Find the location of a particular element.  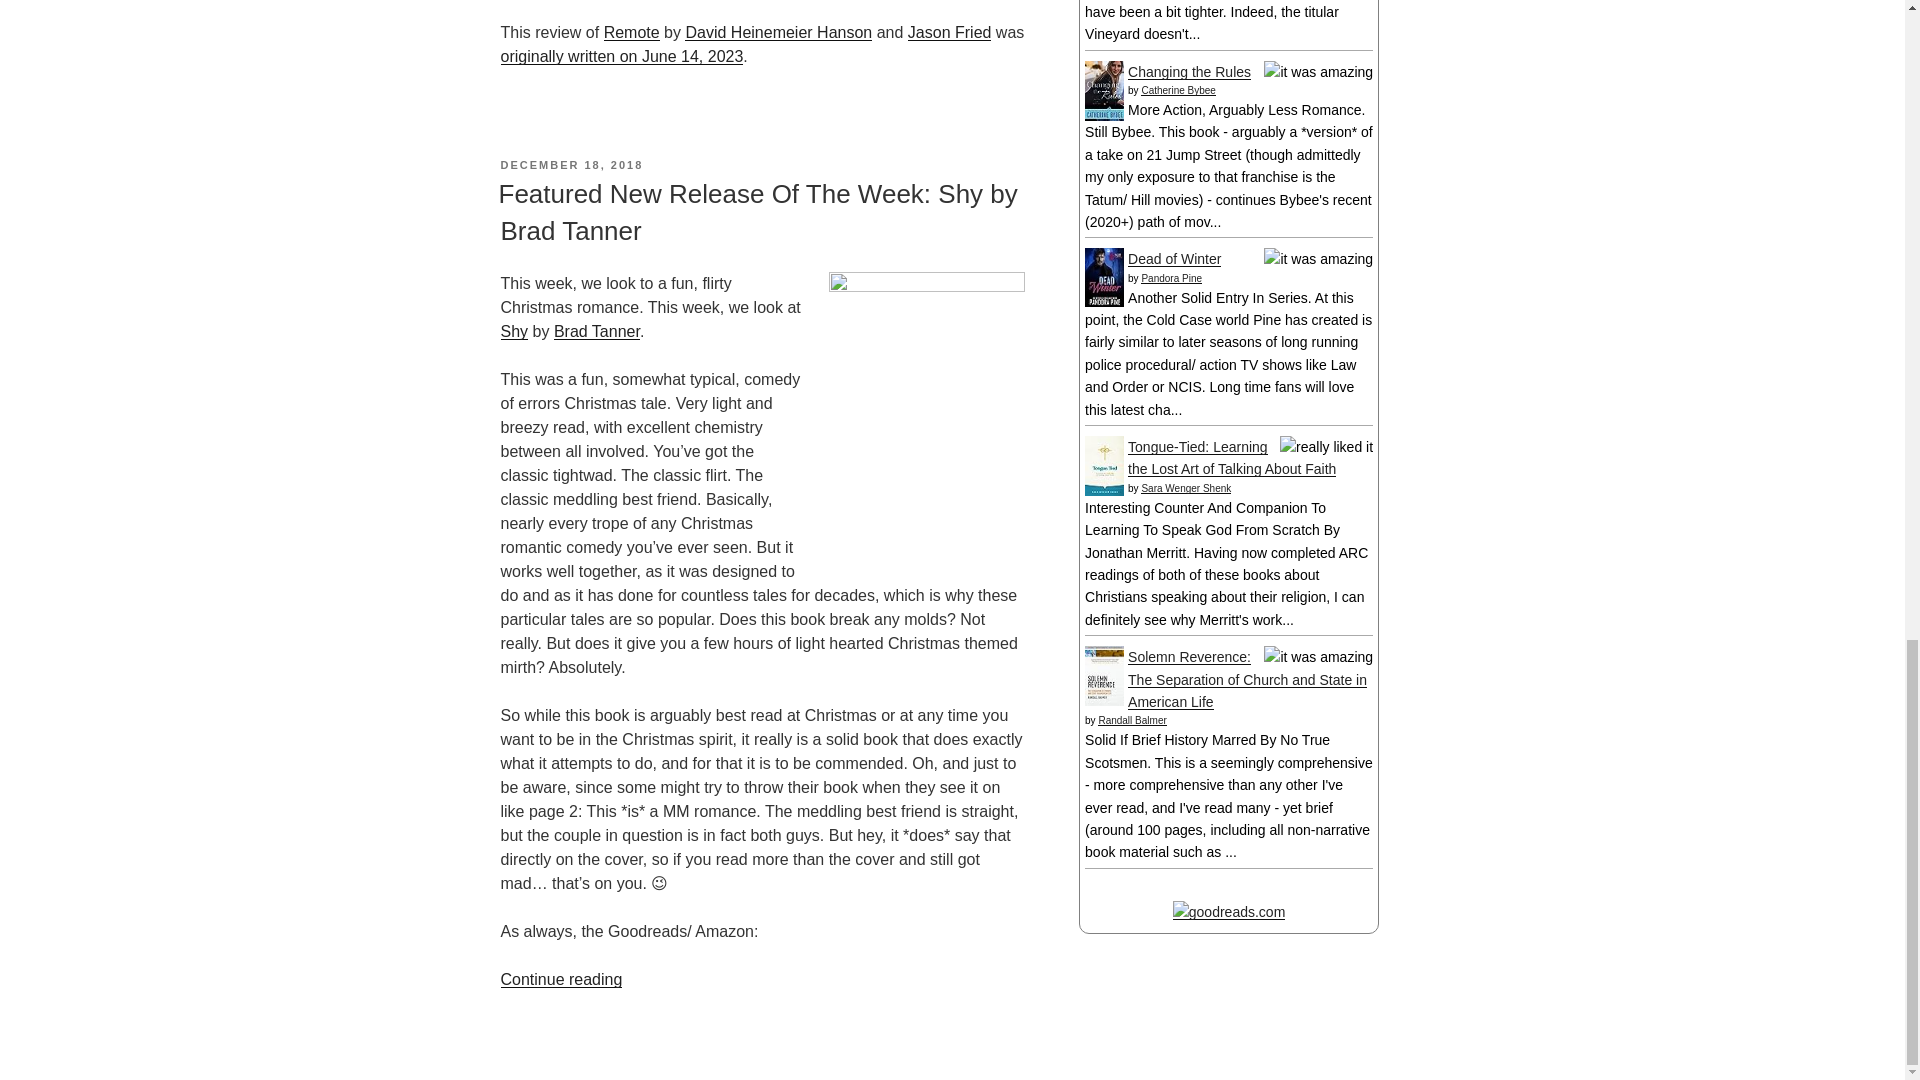

Featured New Release Of The Week: Shy by Brad Tanner is located at coordinates (757, 212).